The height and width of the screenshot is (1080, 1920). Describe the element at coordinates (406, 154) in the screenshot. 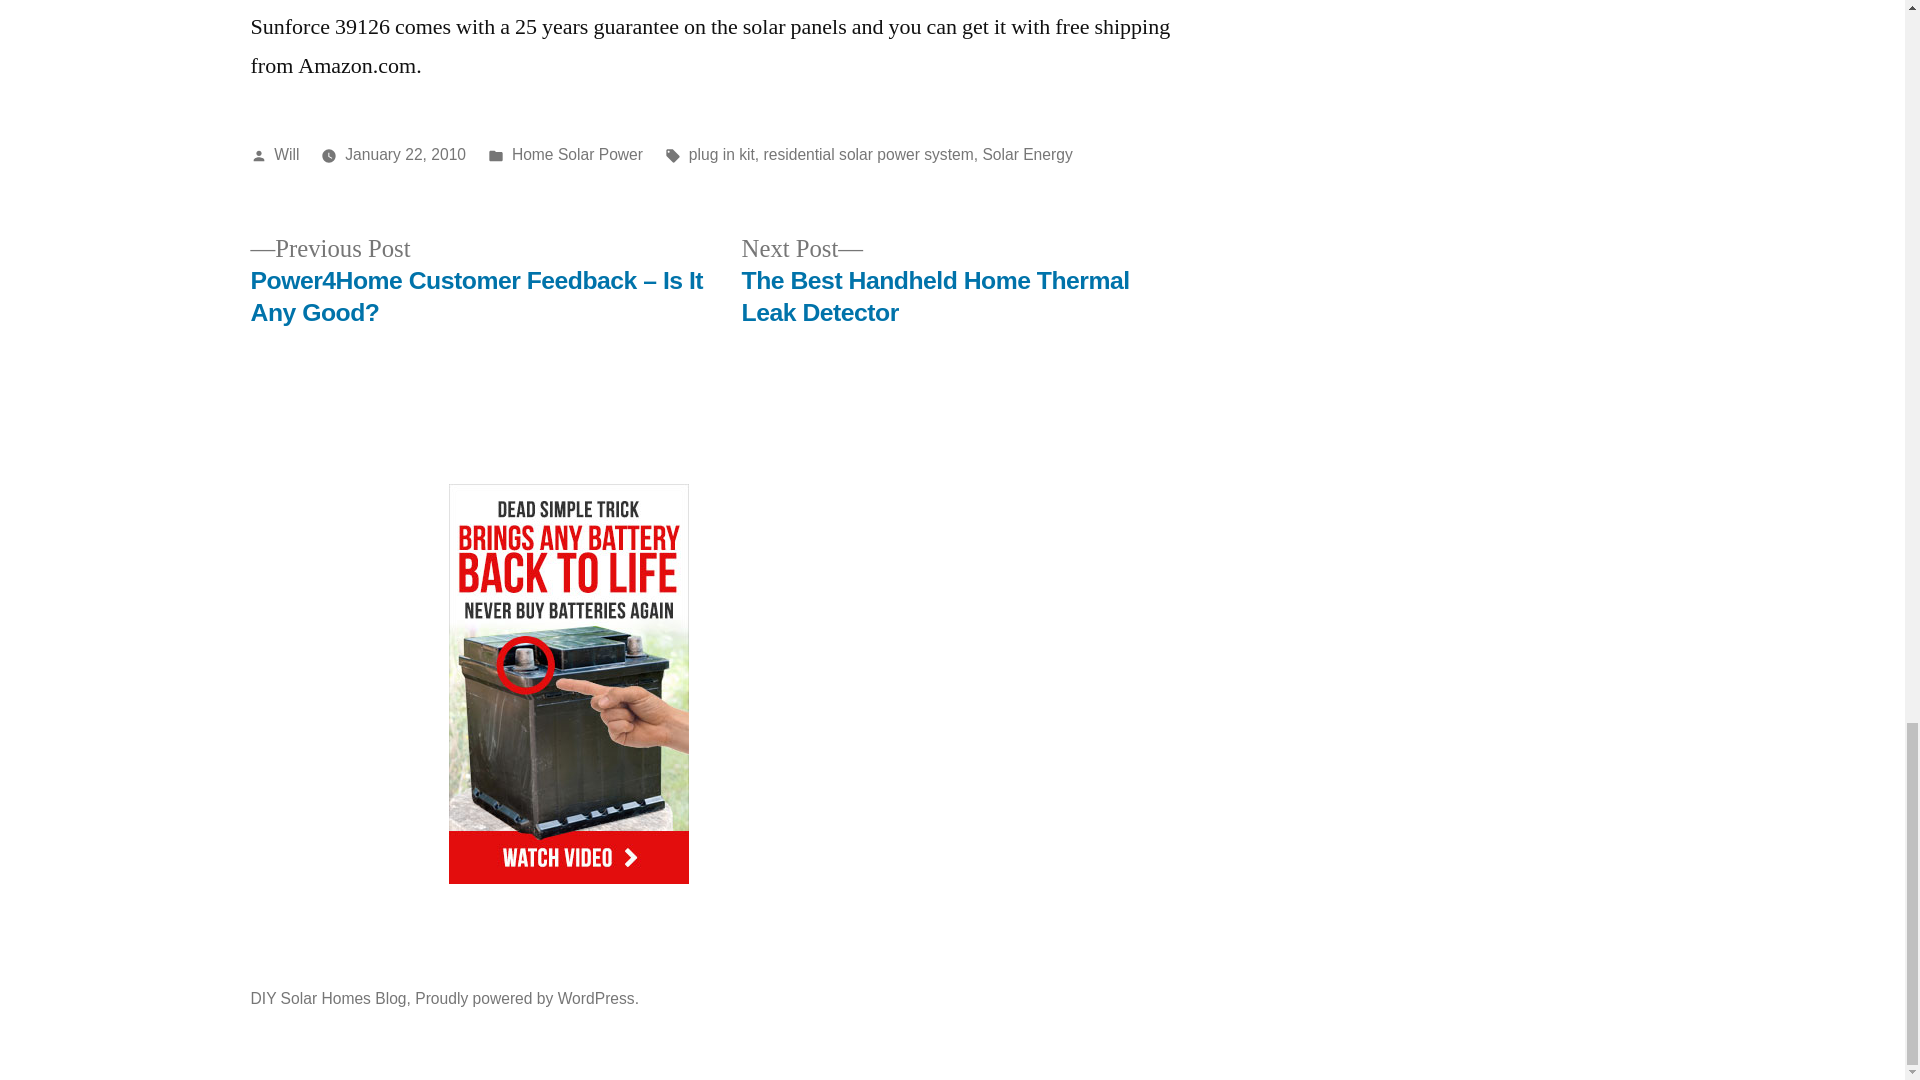

I see `January 22, 2010` at that location.